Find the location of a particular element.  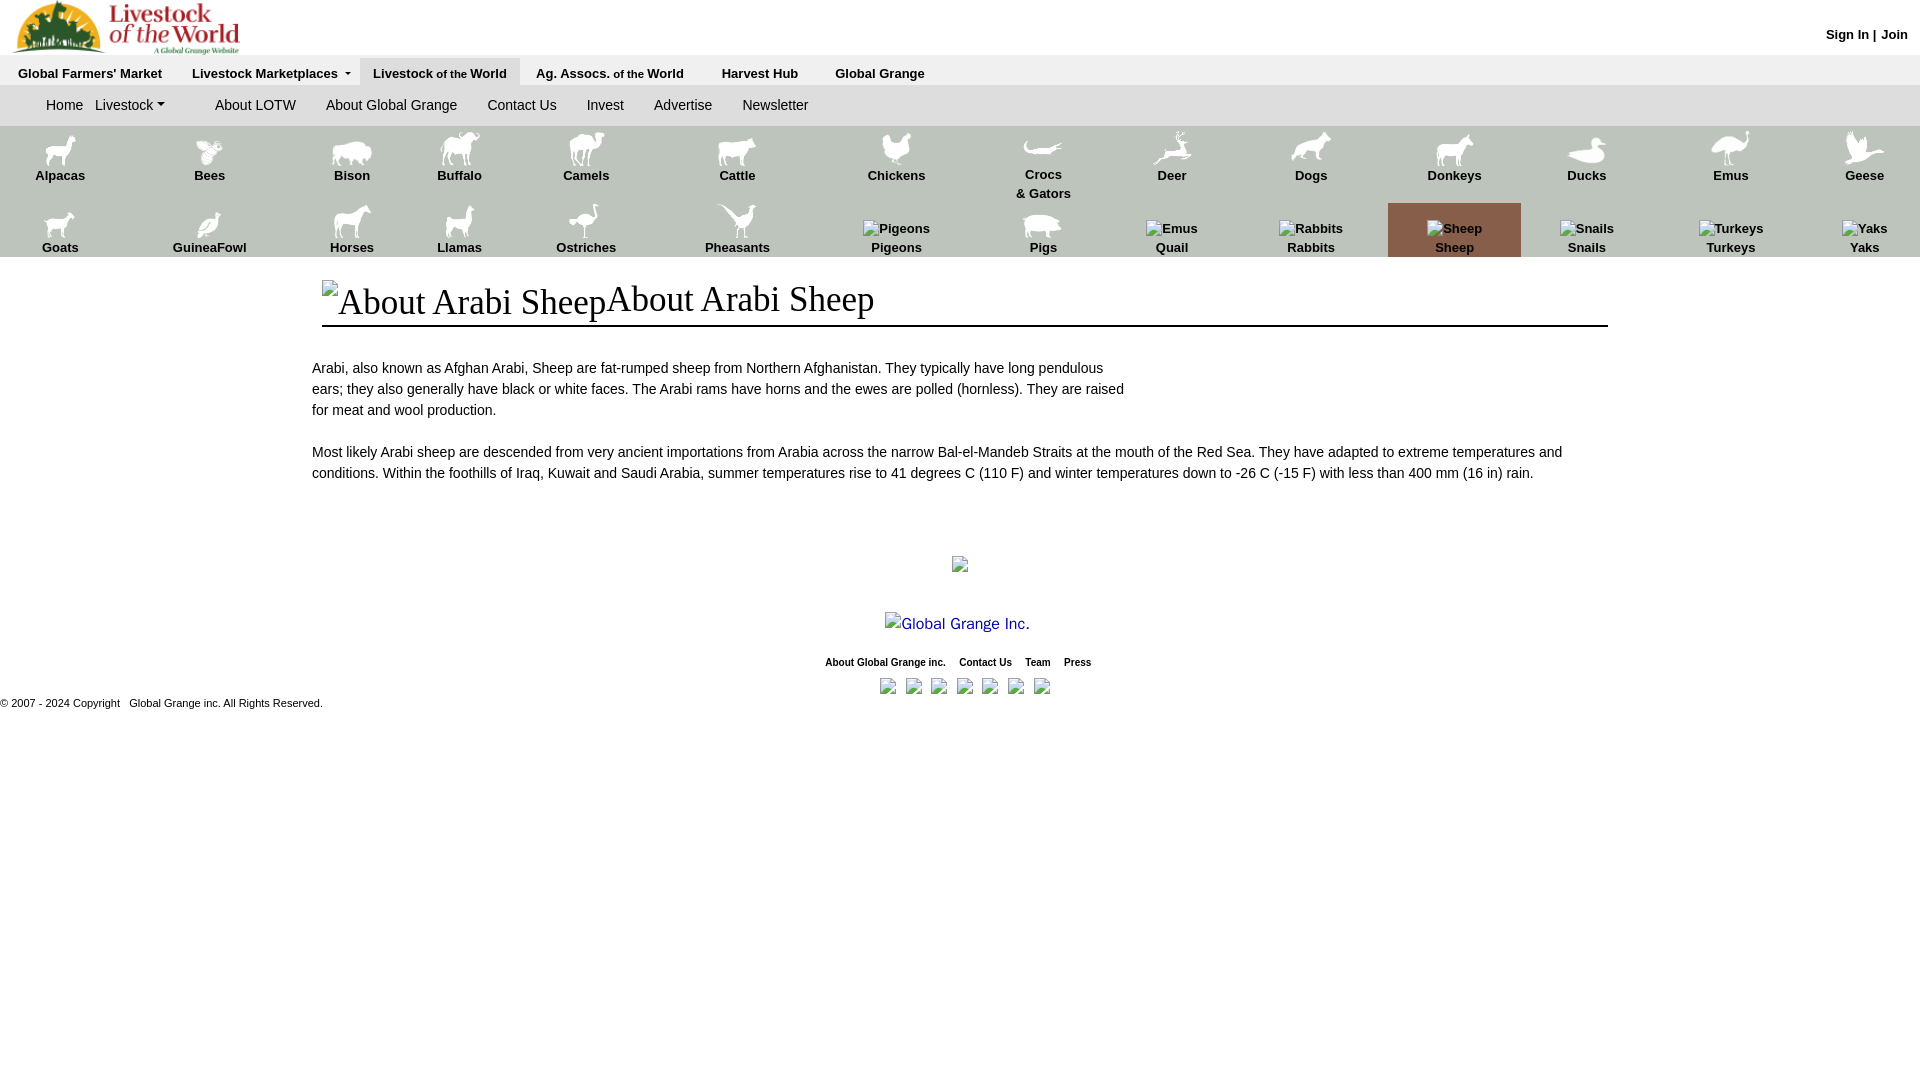

Home    is located at coordinates (70, 105).